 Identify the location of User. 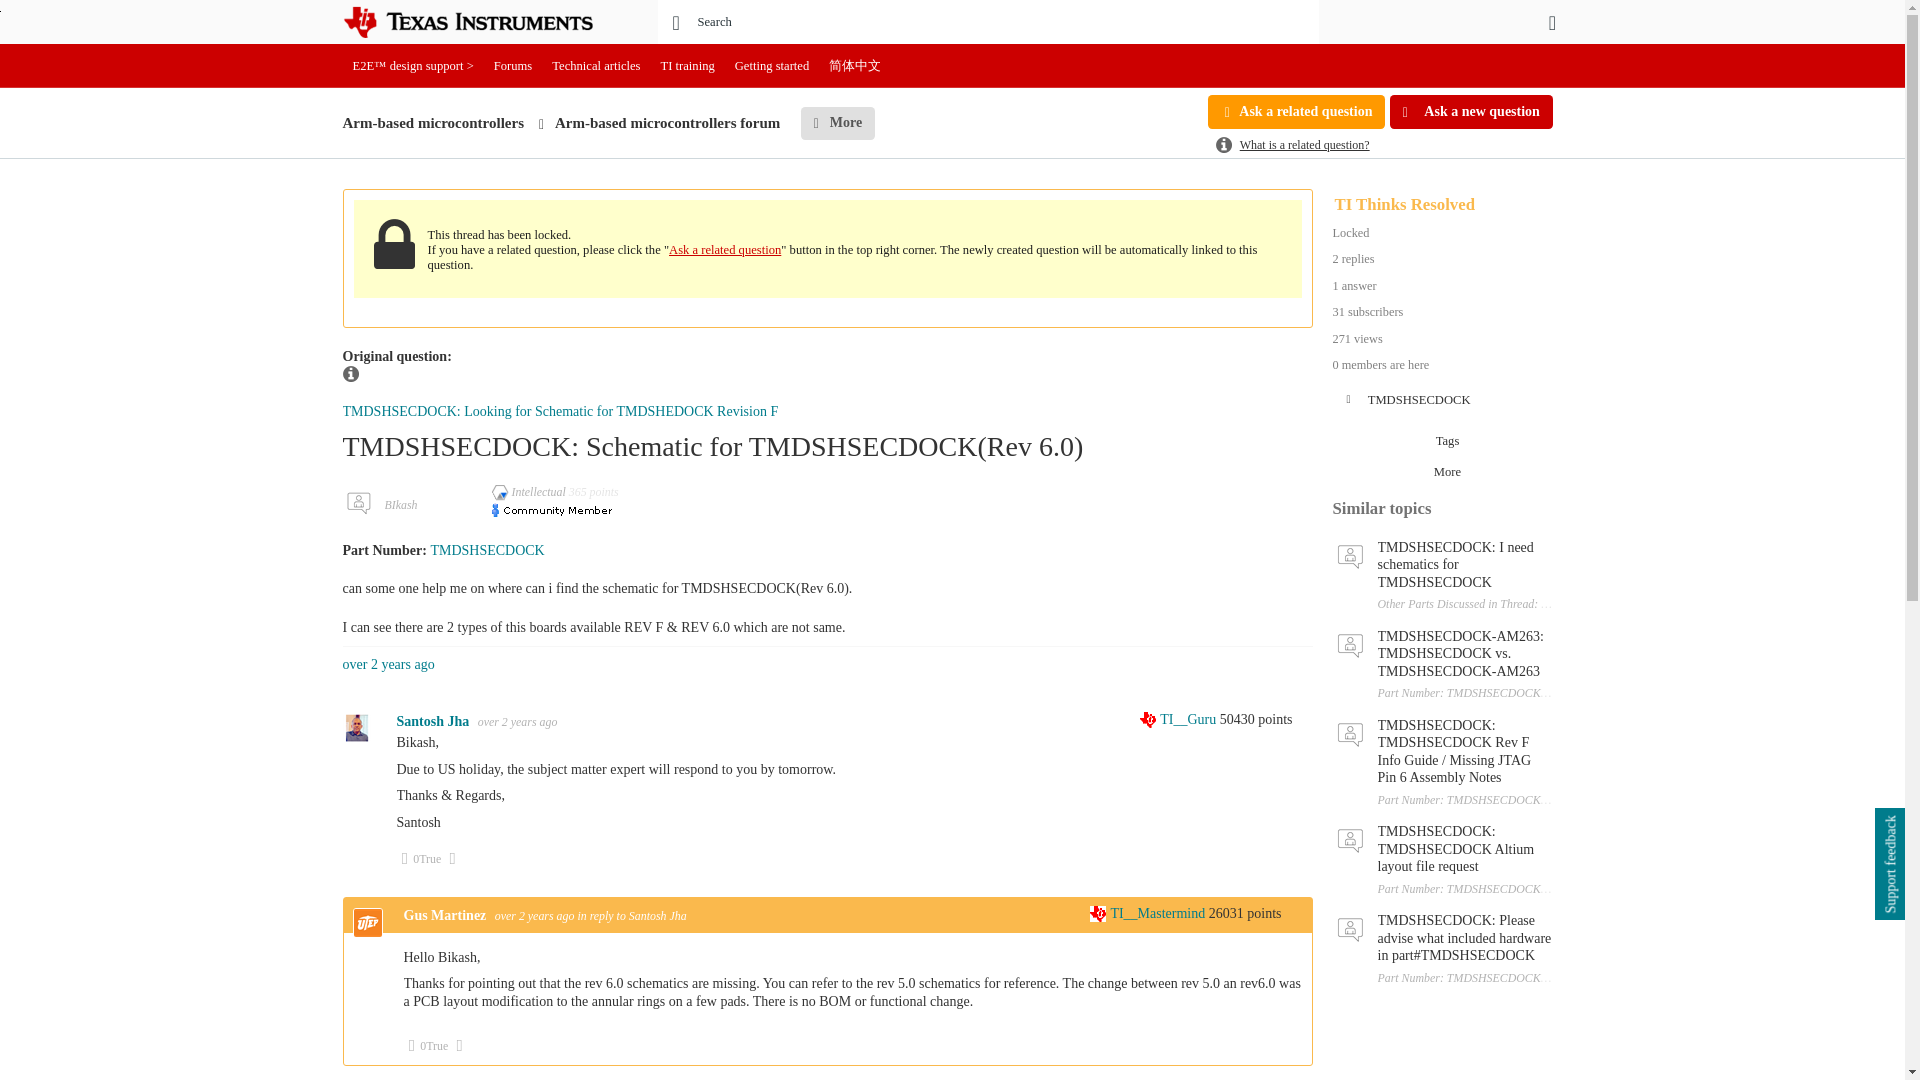
(1552, 22).